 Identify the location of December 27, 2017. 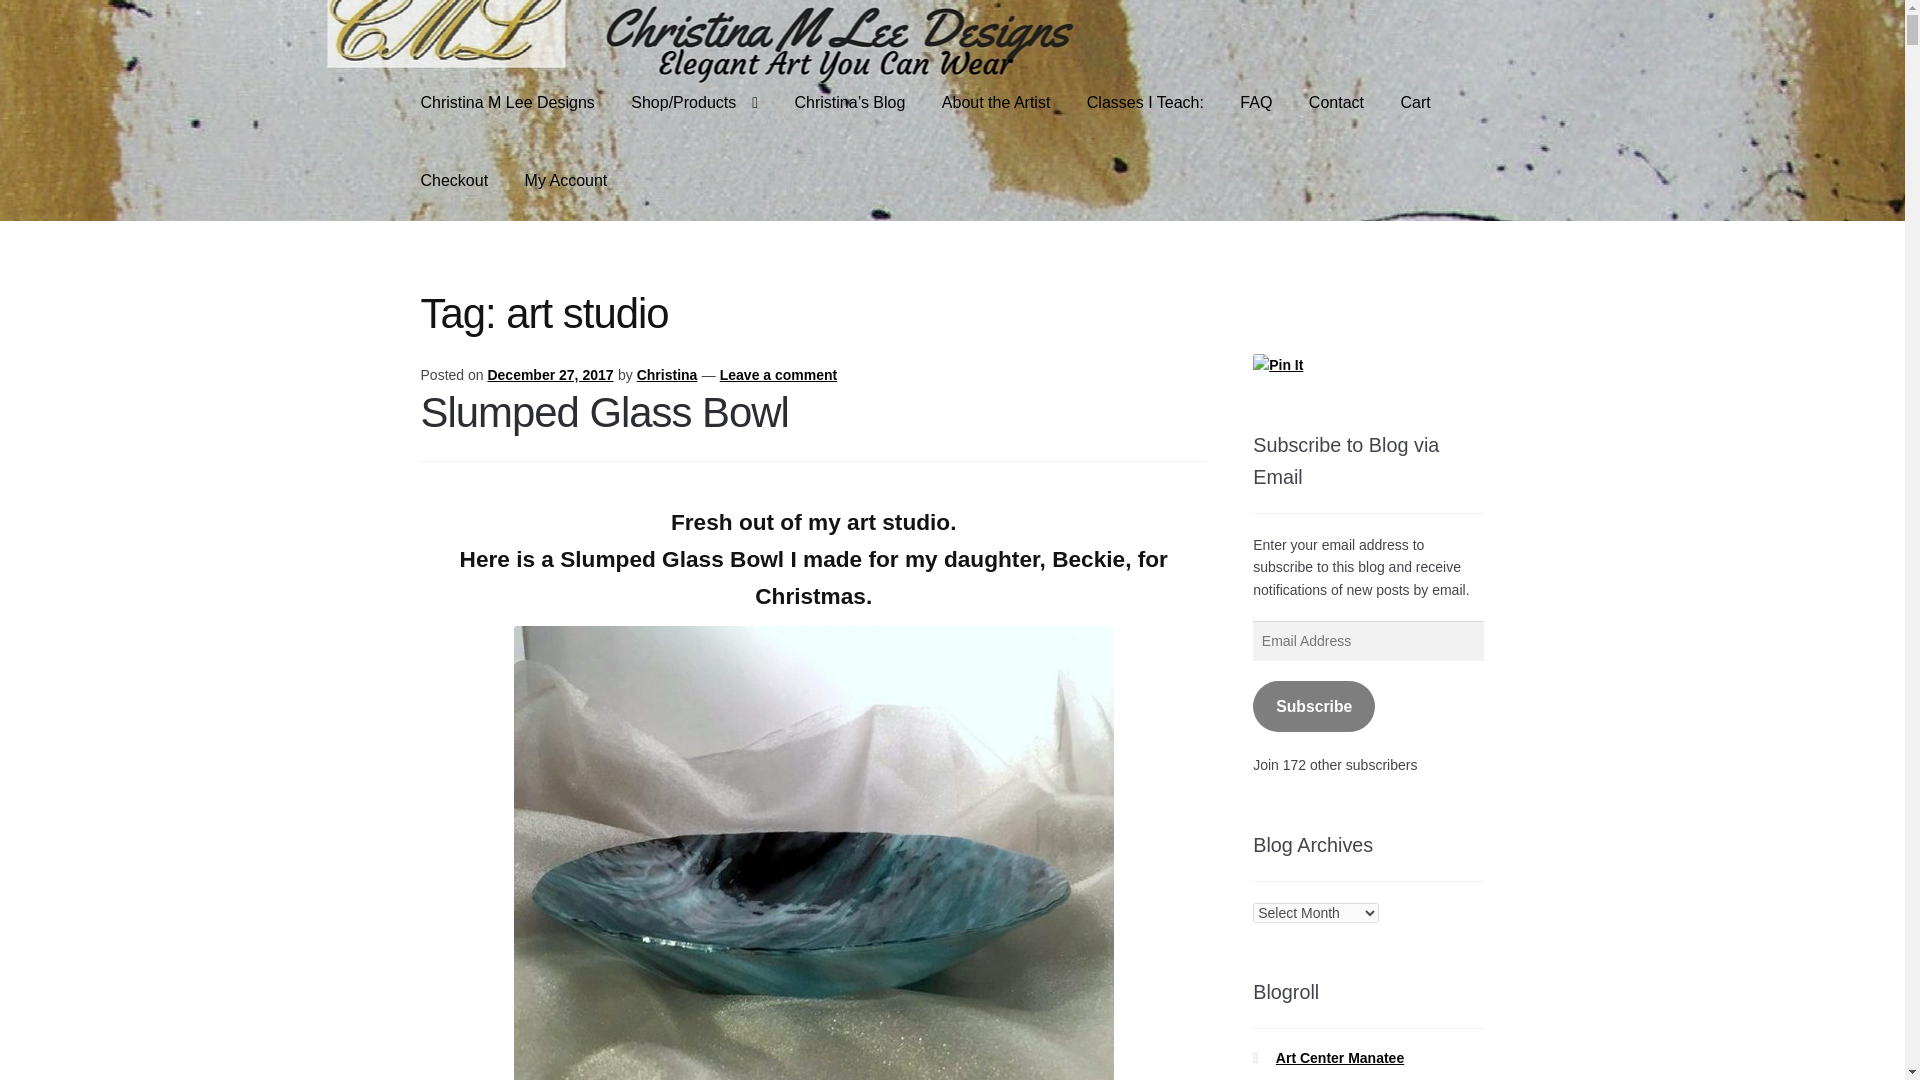
(550, 375).